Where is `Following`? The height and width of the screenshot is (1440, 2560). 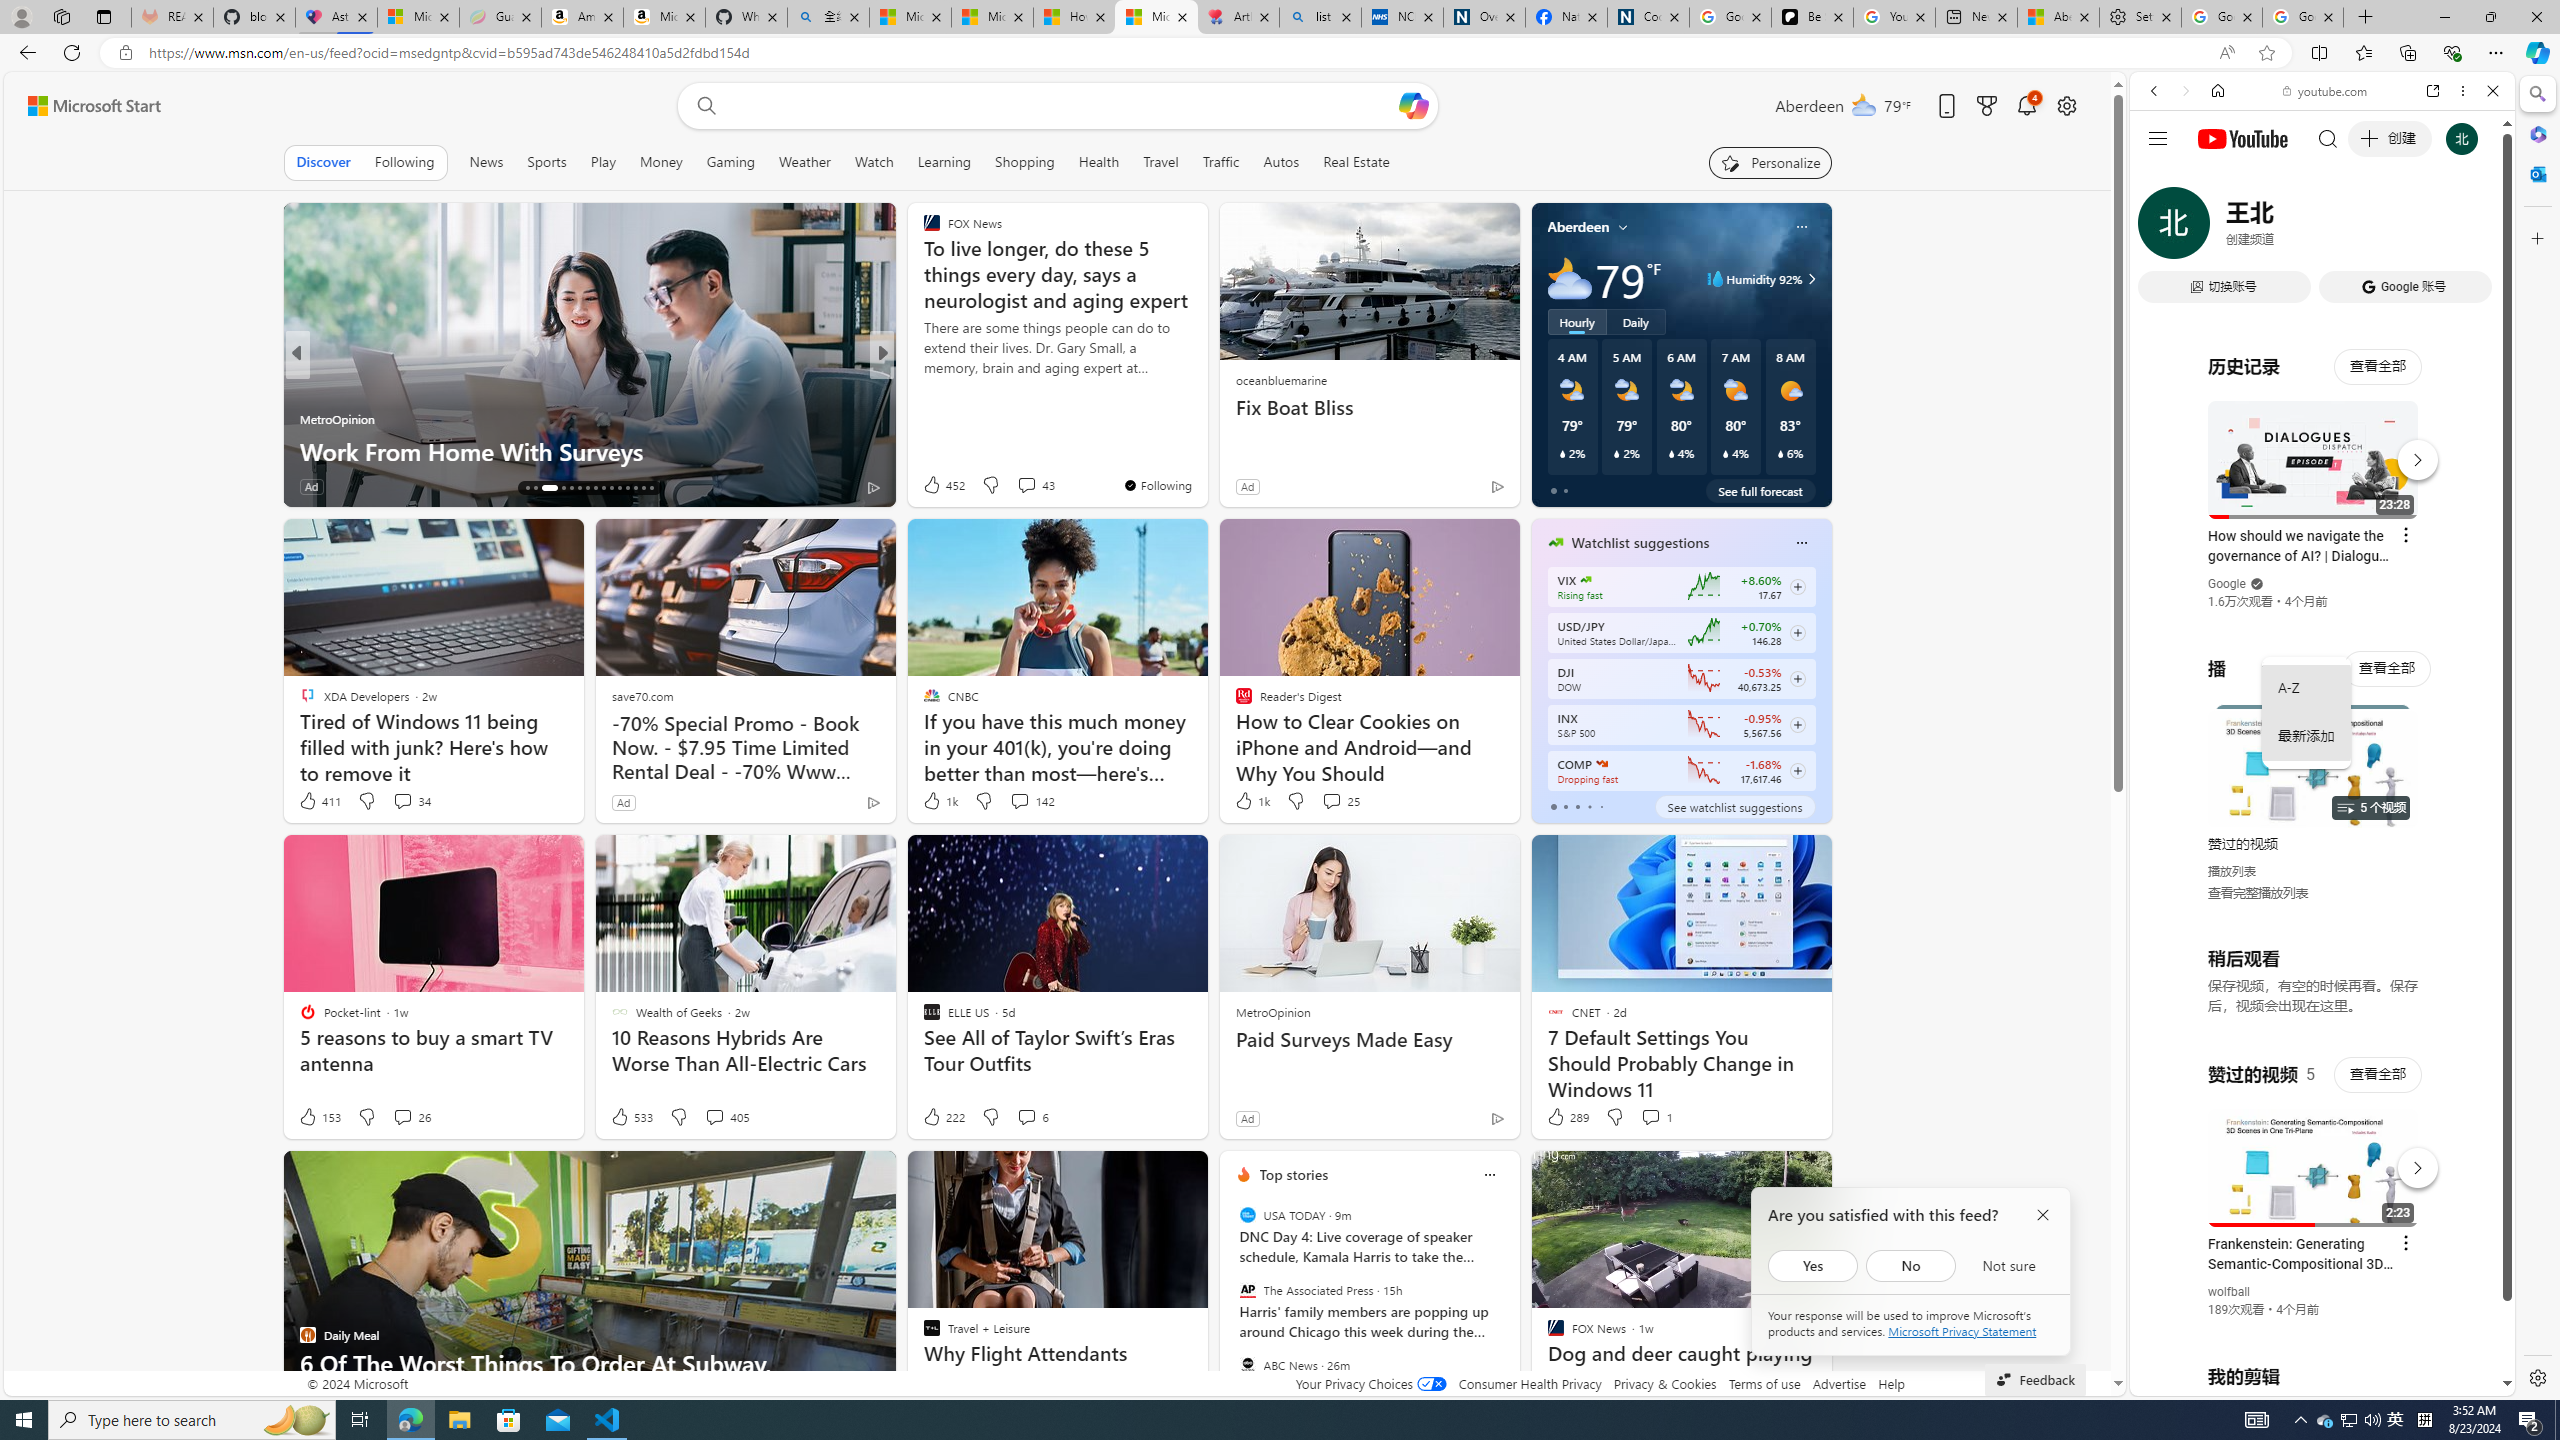
Following is located at coordinates (404, 162).